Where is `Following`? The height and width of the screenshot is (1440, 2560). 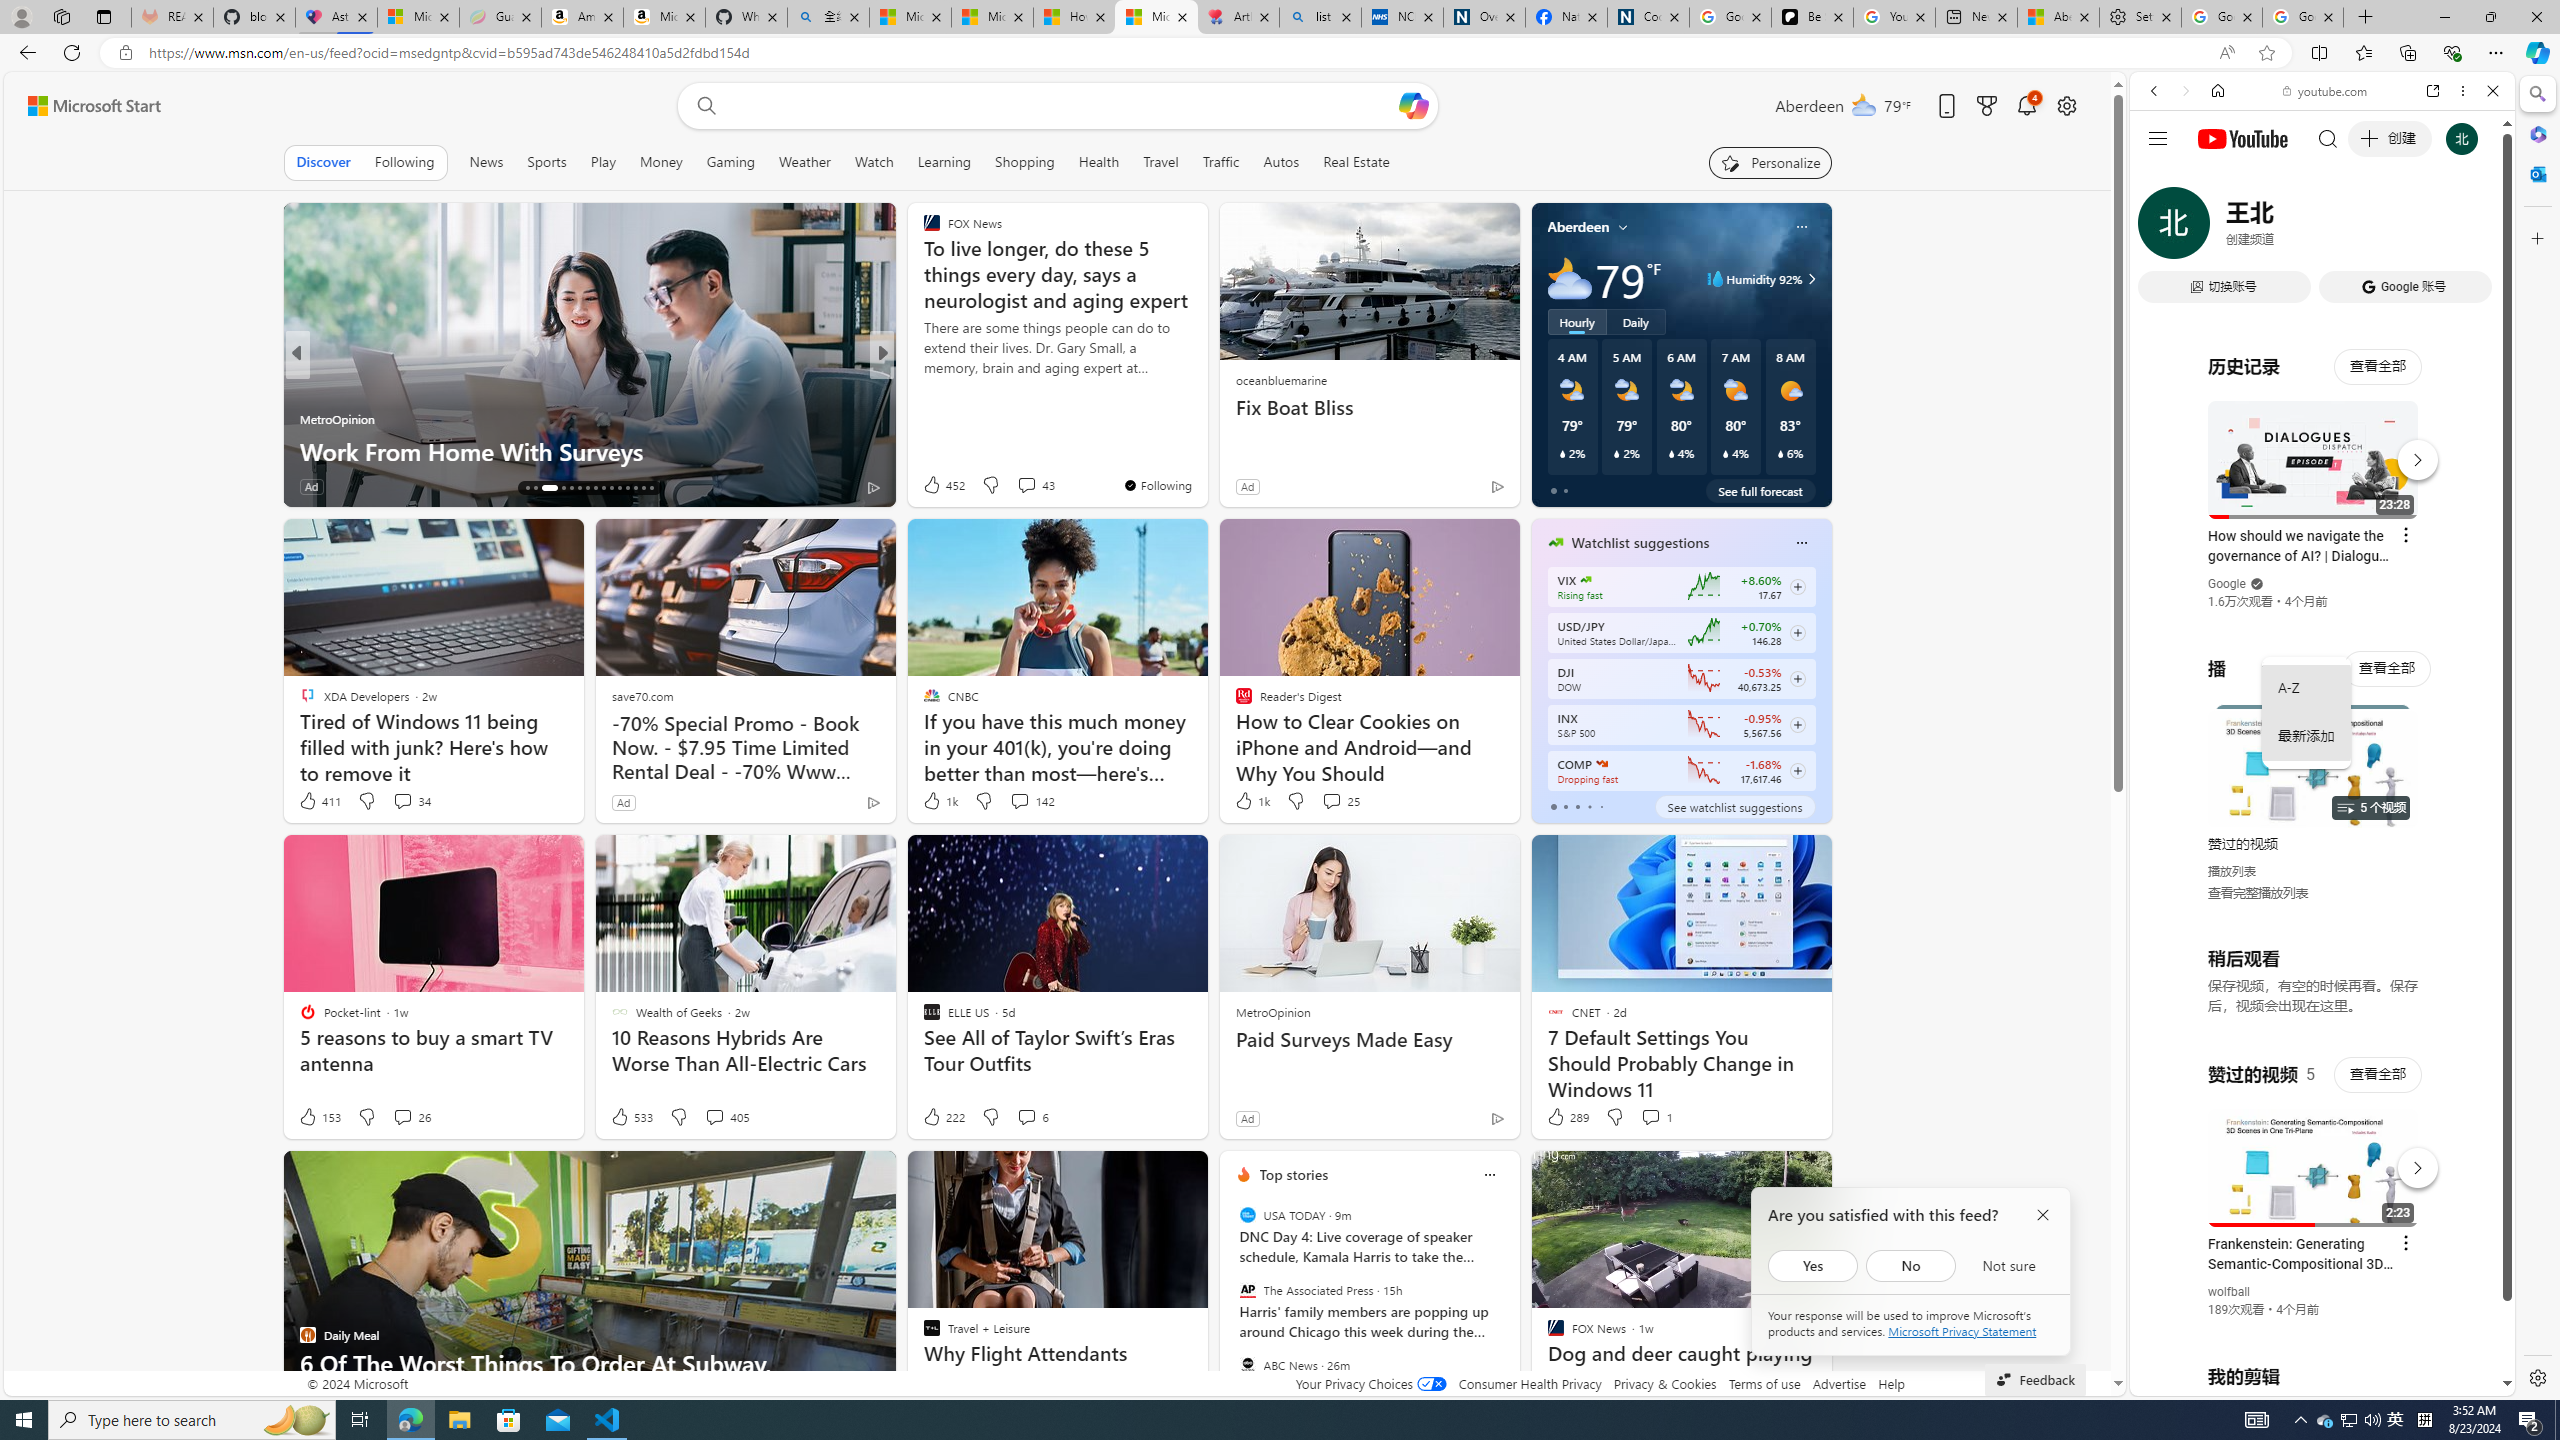
Following is located at coordinates (404, 162).